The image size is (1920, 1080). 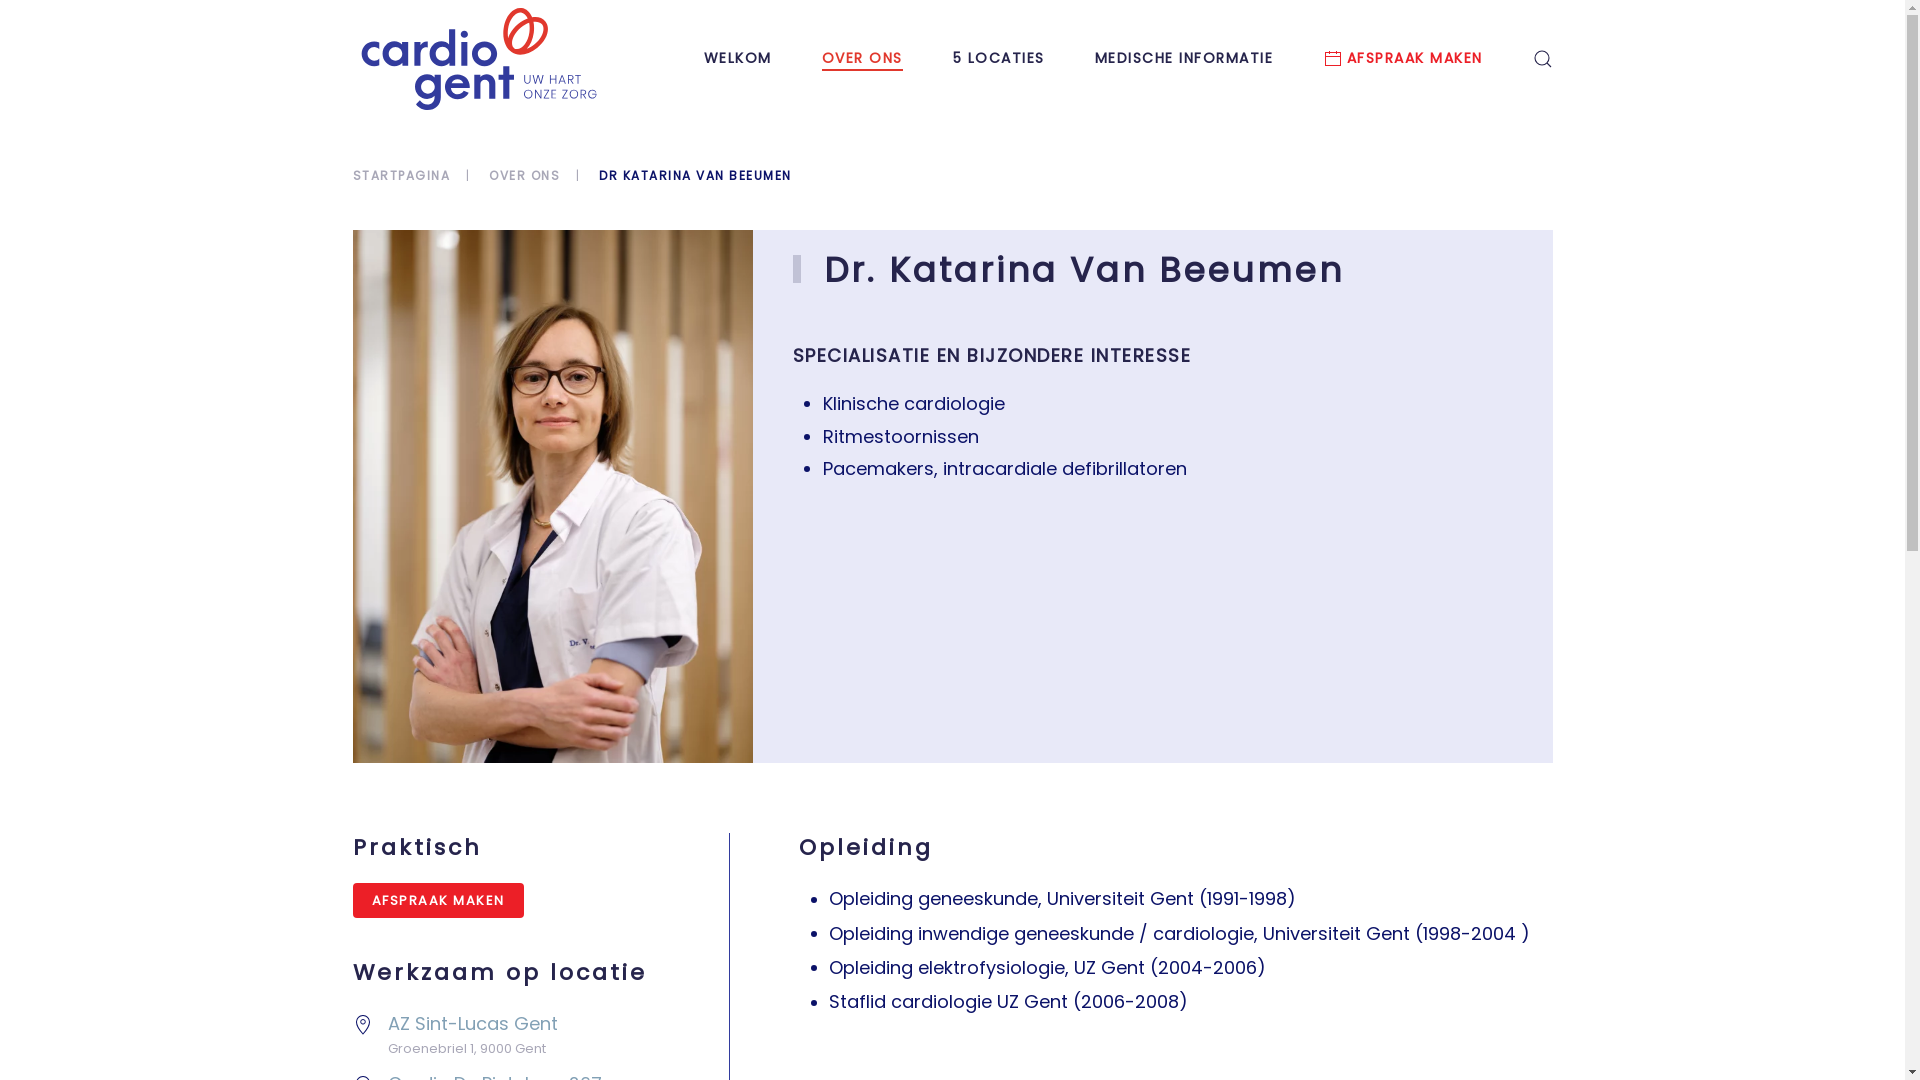 What do you see at coordinates (524, 176) in the screenshot?
I see `OVER ONS` at bounding box center [524, 176].